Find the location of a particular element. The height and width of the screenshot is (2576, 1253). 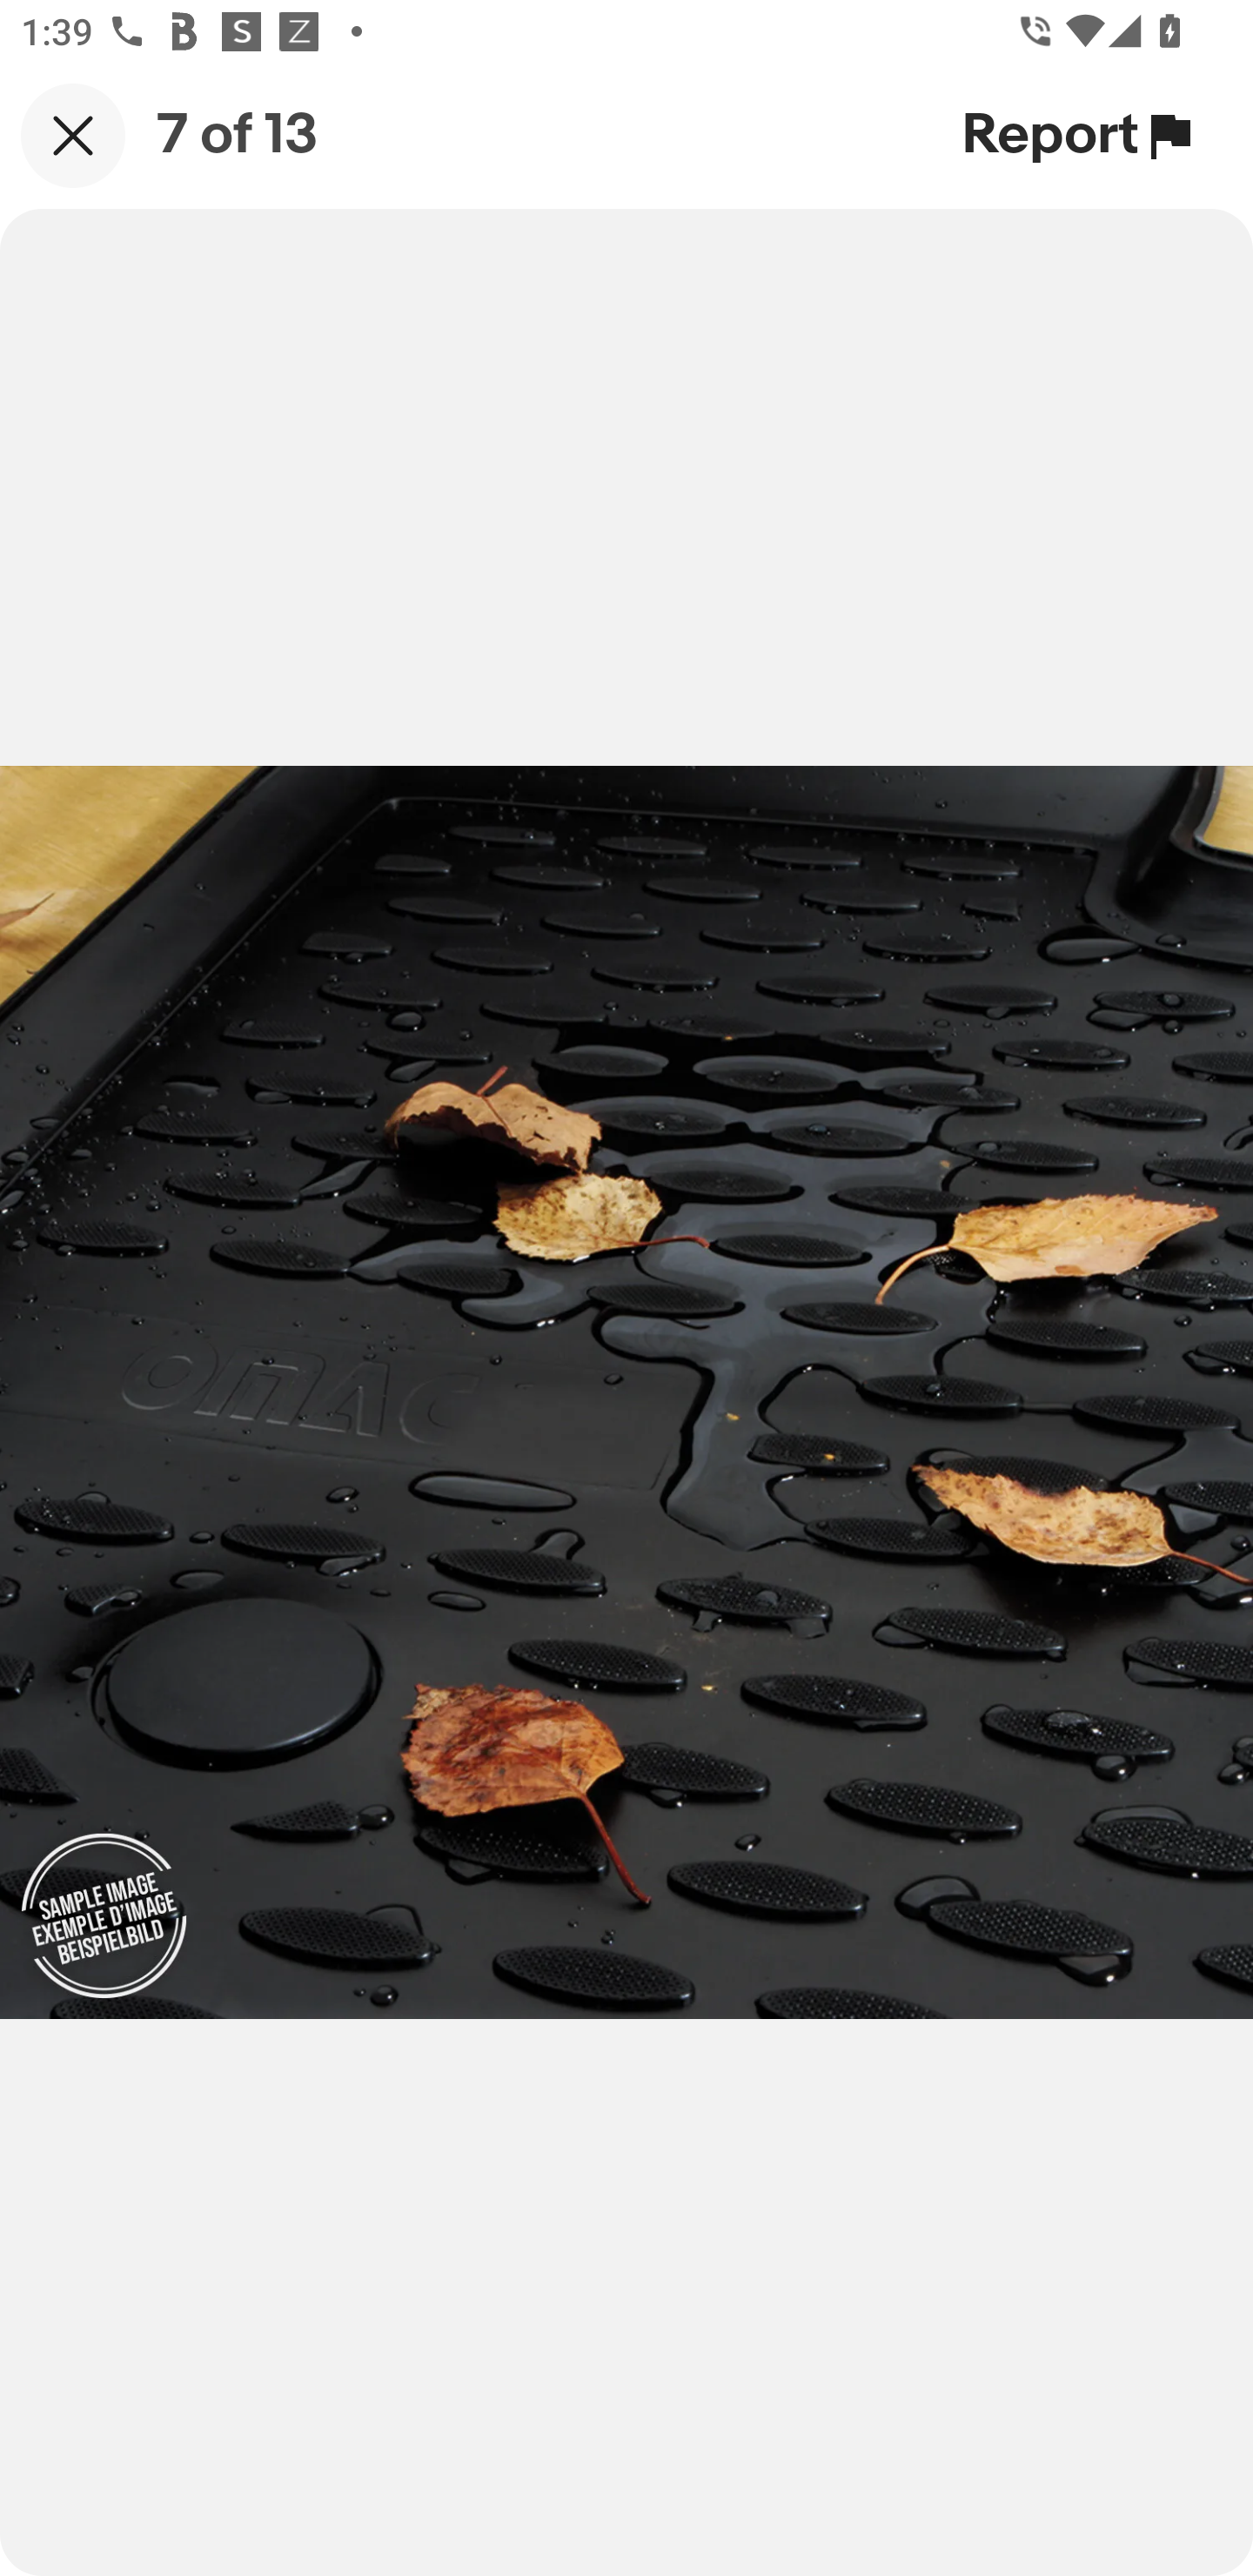

Close is located at coordinates (73, 135).